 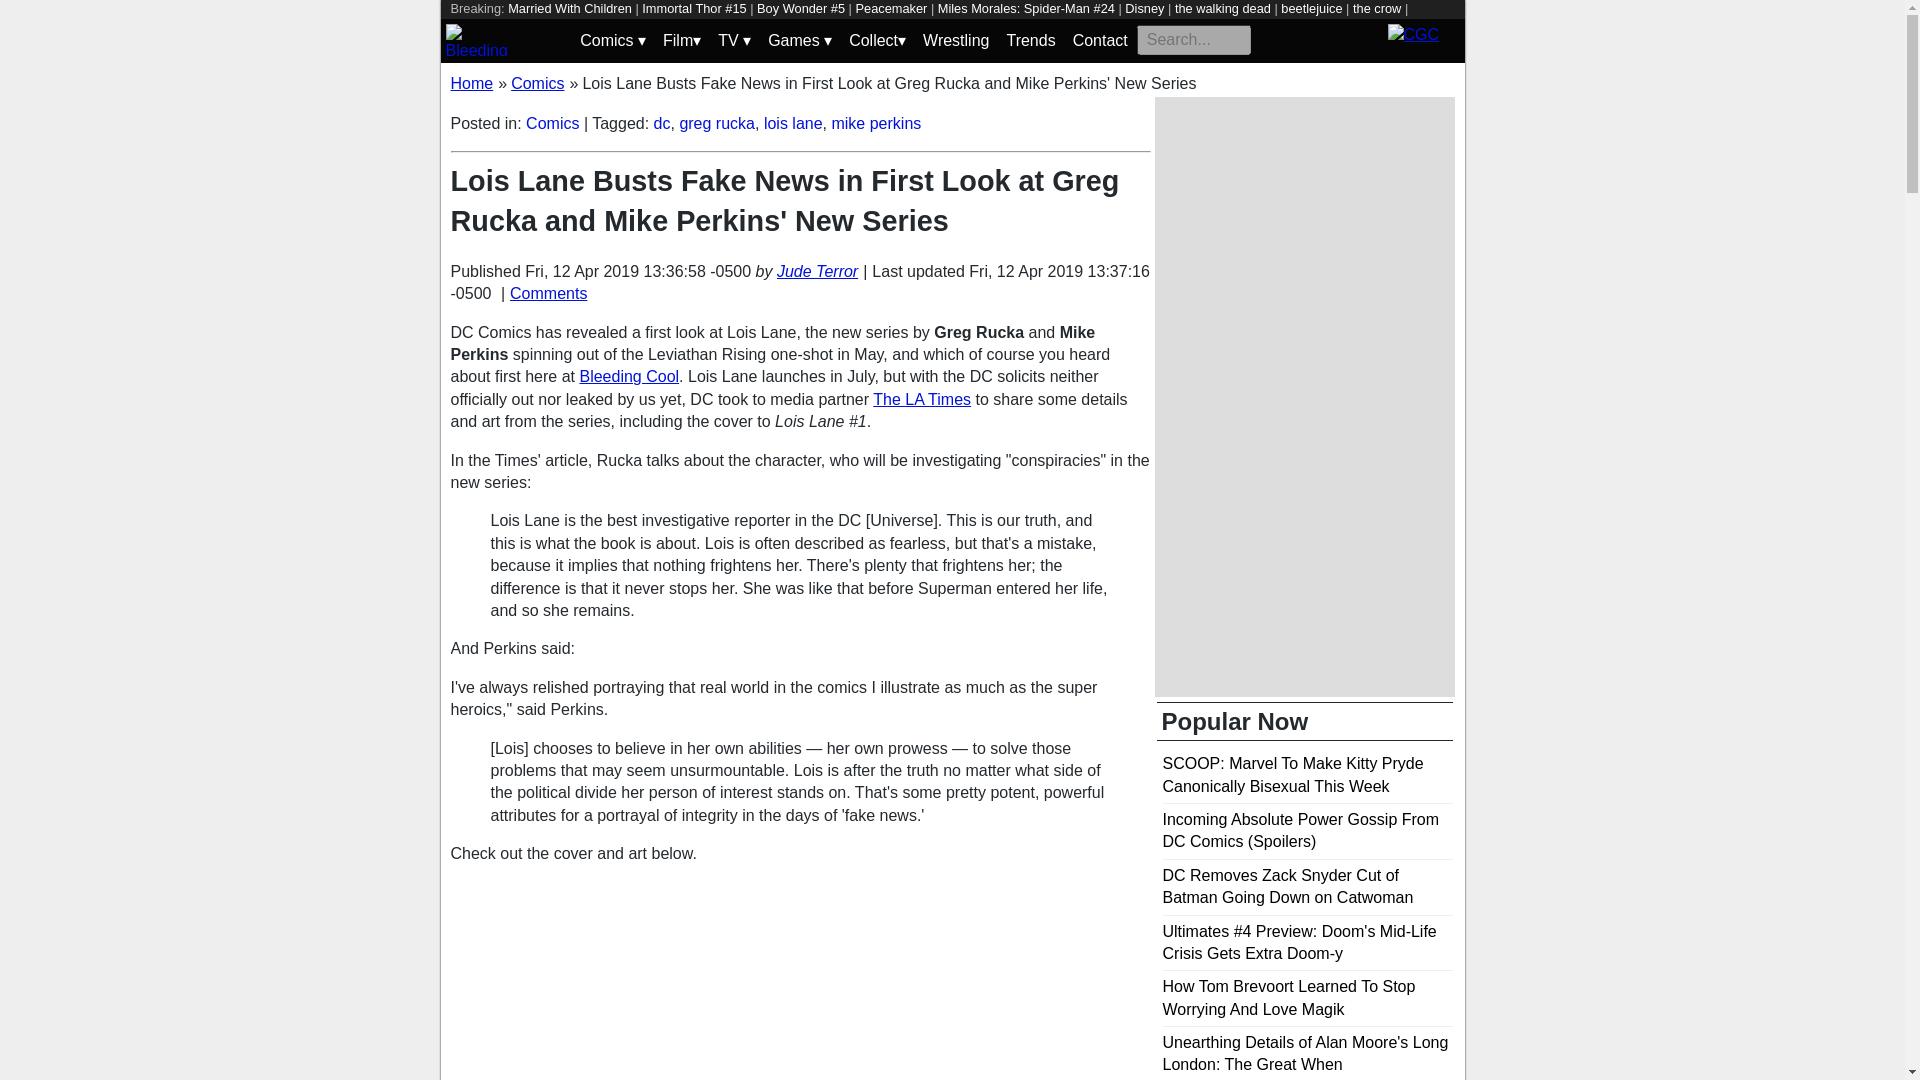 What do you see at coordinates (568, 26) in the screenshot?
I see `Harry Potter` at bounding box center [568, 26].